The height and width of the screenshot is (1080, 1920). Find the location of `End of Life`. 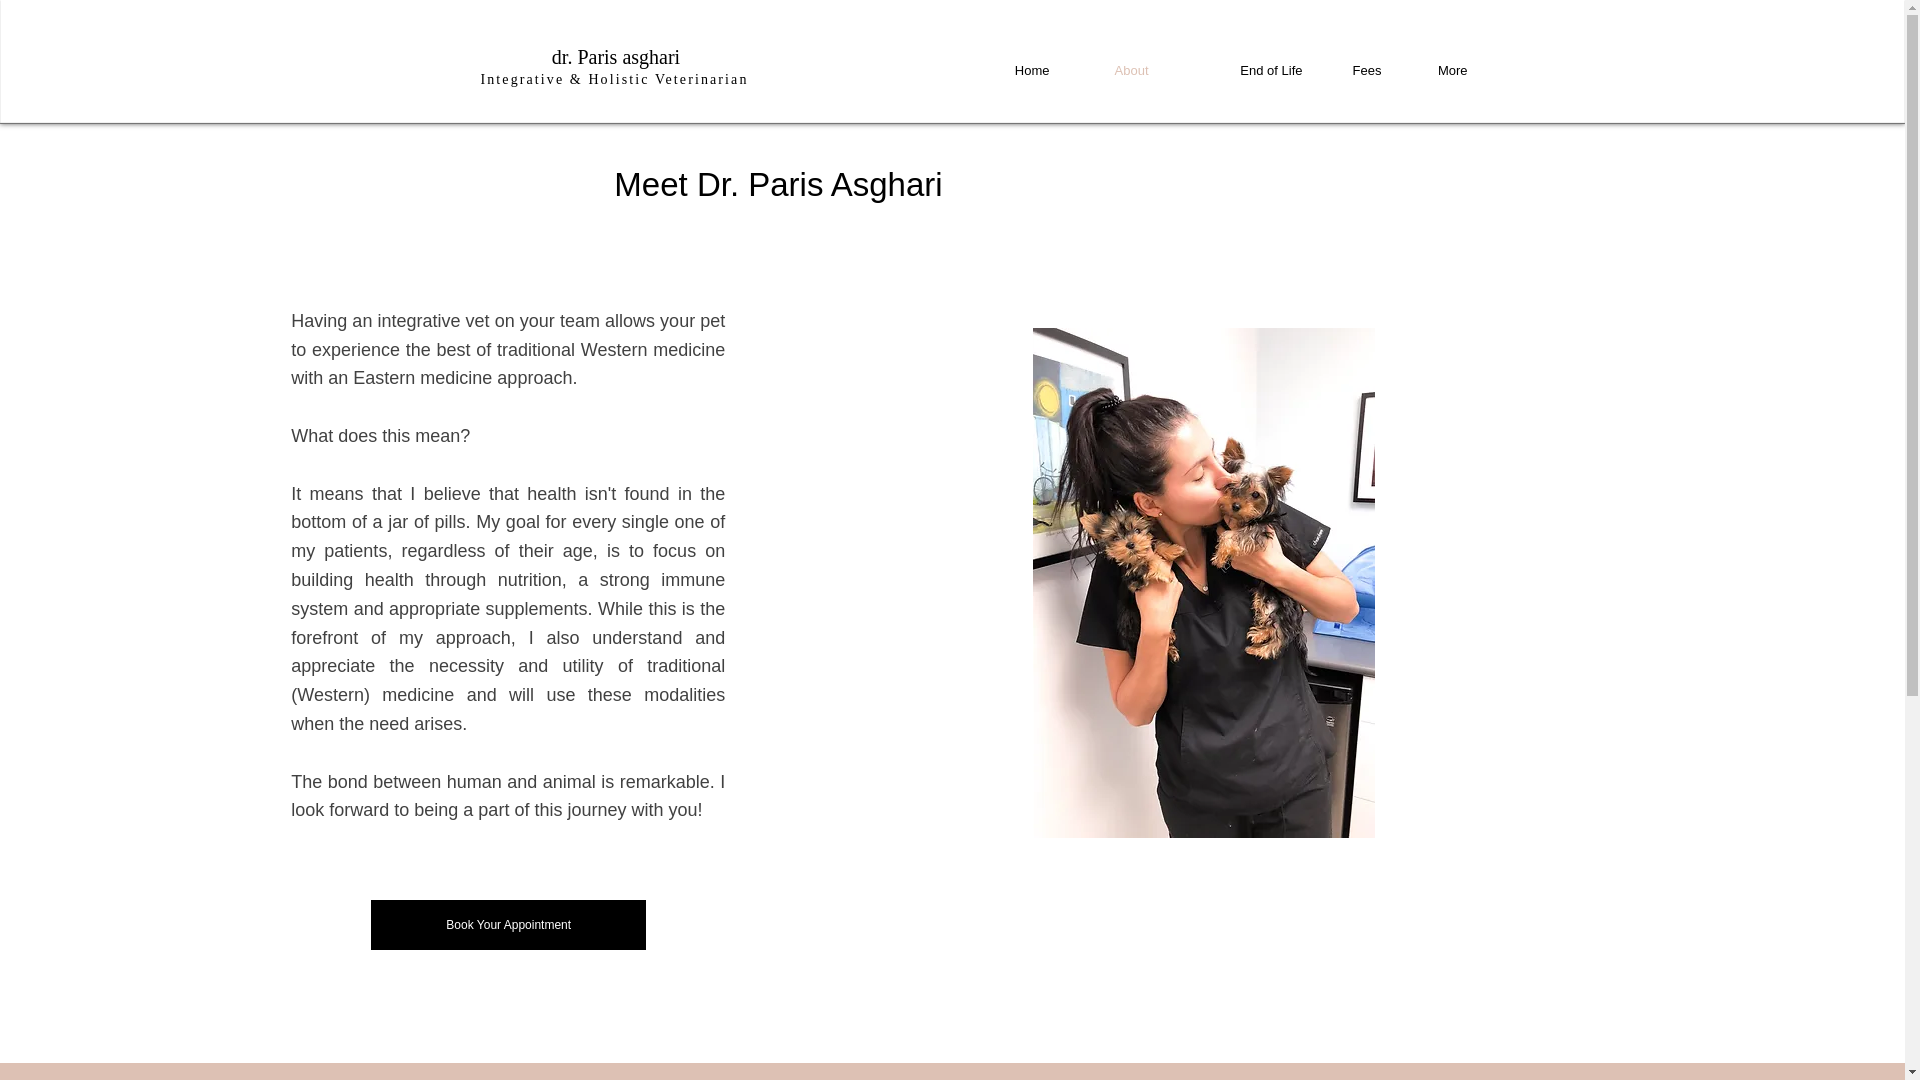

End of Life is located at coordinates (1240, 71).